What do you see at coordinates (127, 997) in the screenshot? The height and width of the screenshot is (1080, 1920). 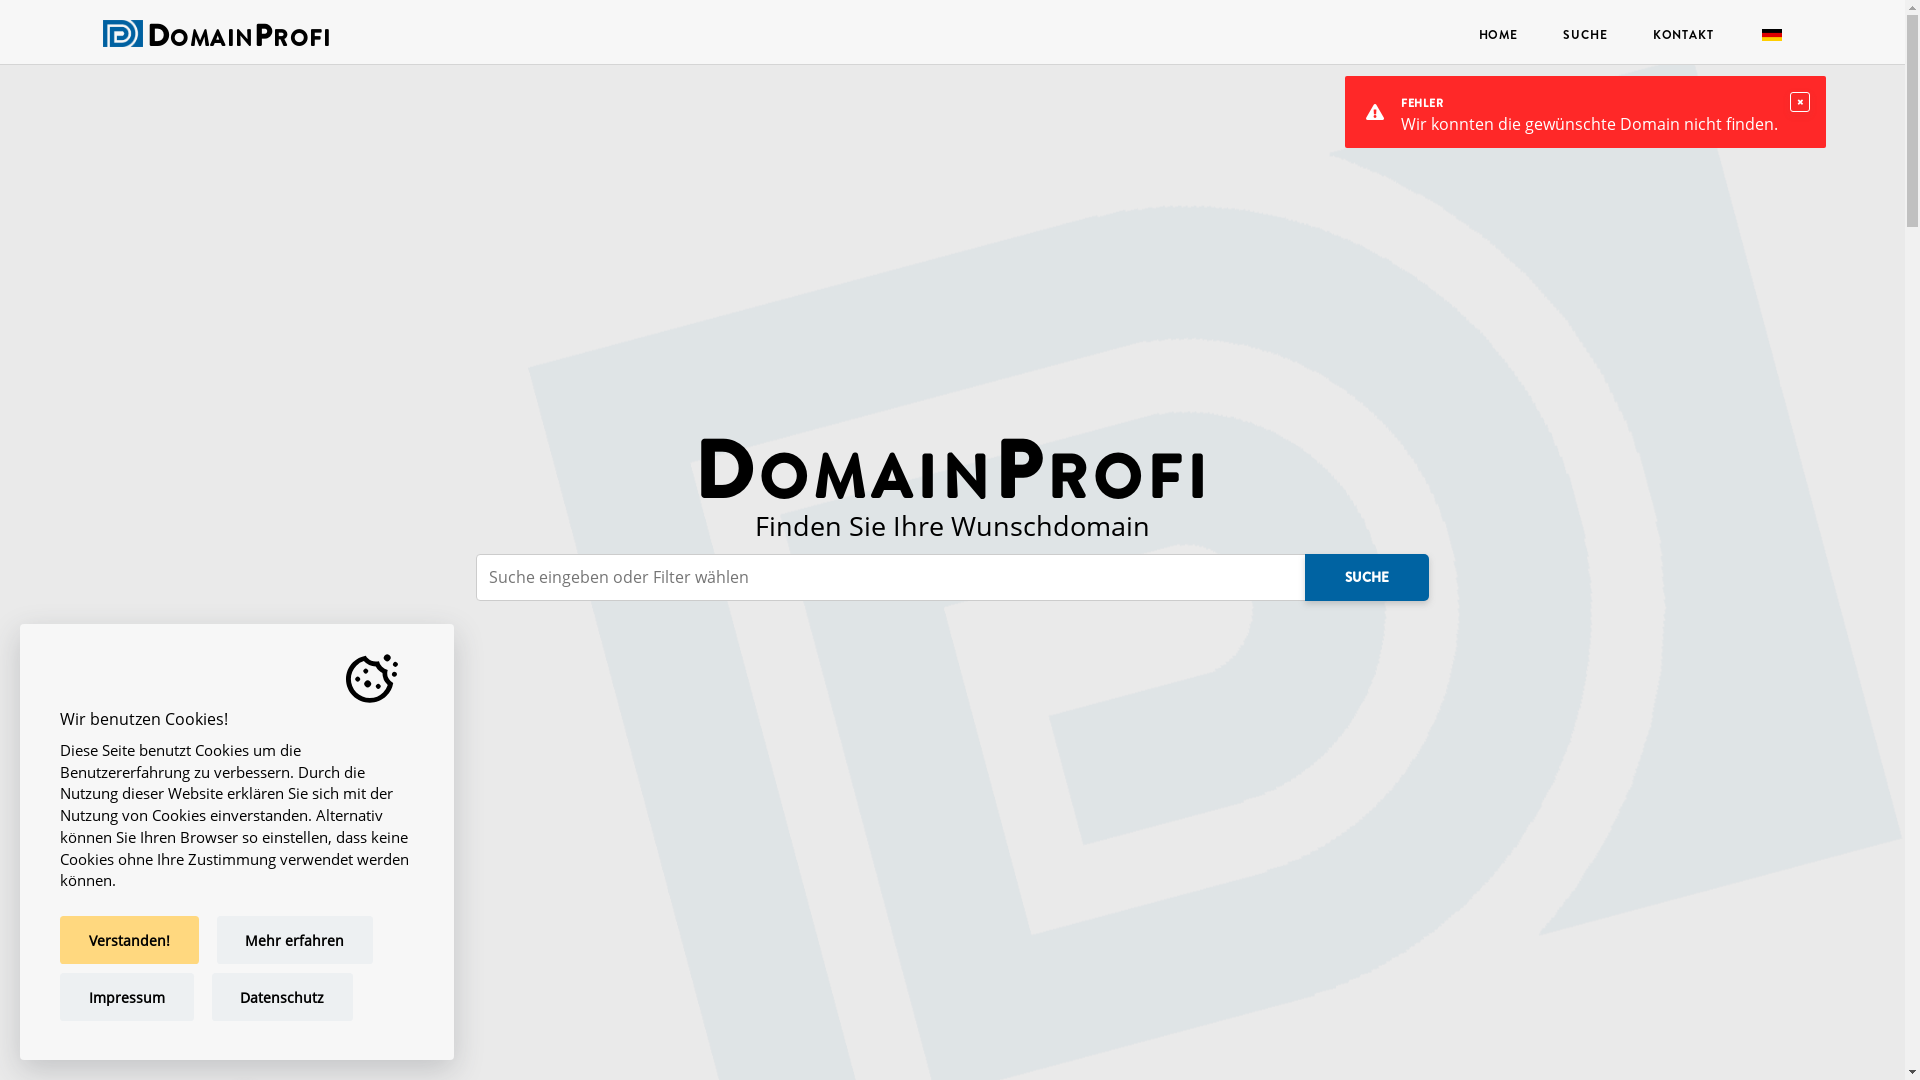 I see `Impressum` at bounding box center [127, 997].